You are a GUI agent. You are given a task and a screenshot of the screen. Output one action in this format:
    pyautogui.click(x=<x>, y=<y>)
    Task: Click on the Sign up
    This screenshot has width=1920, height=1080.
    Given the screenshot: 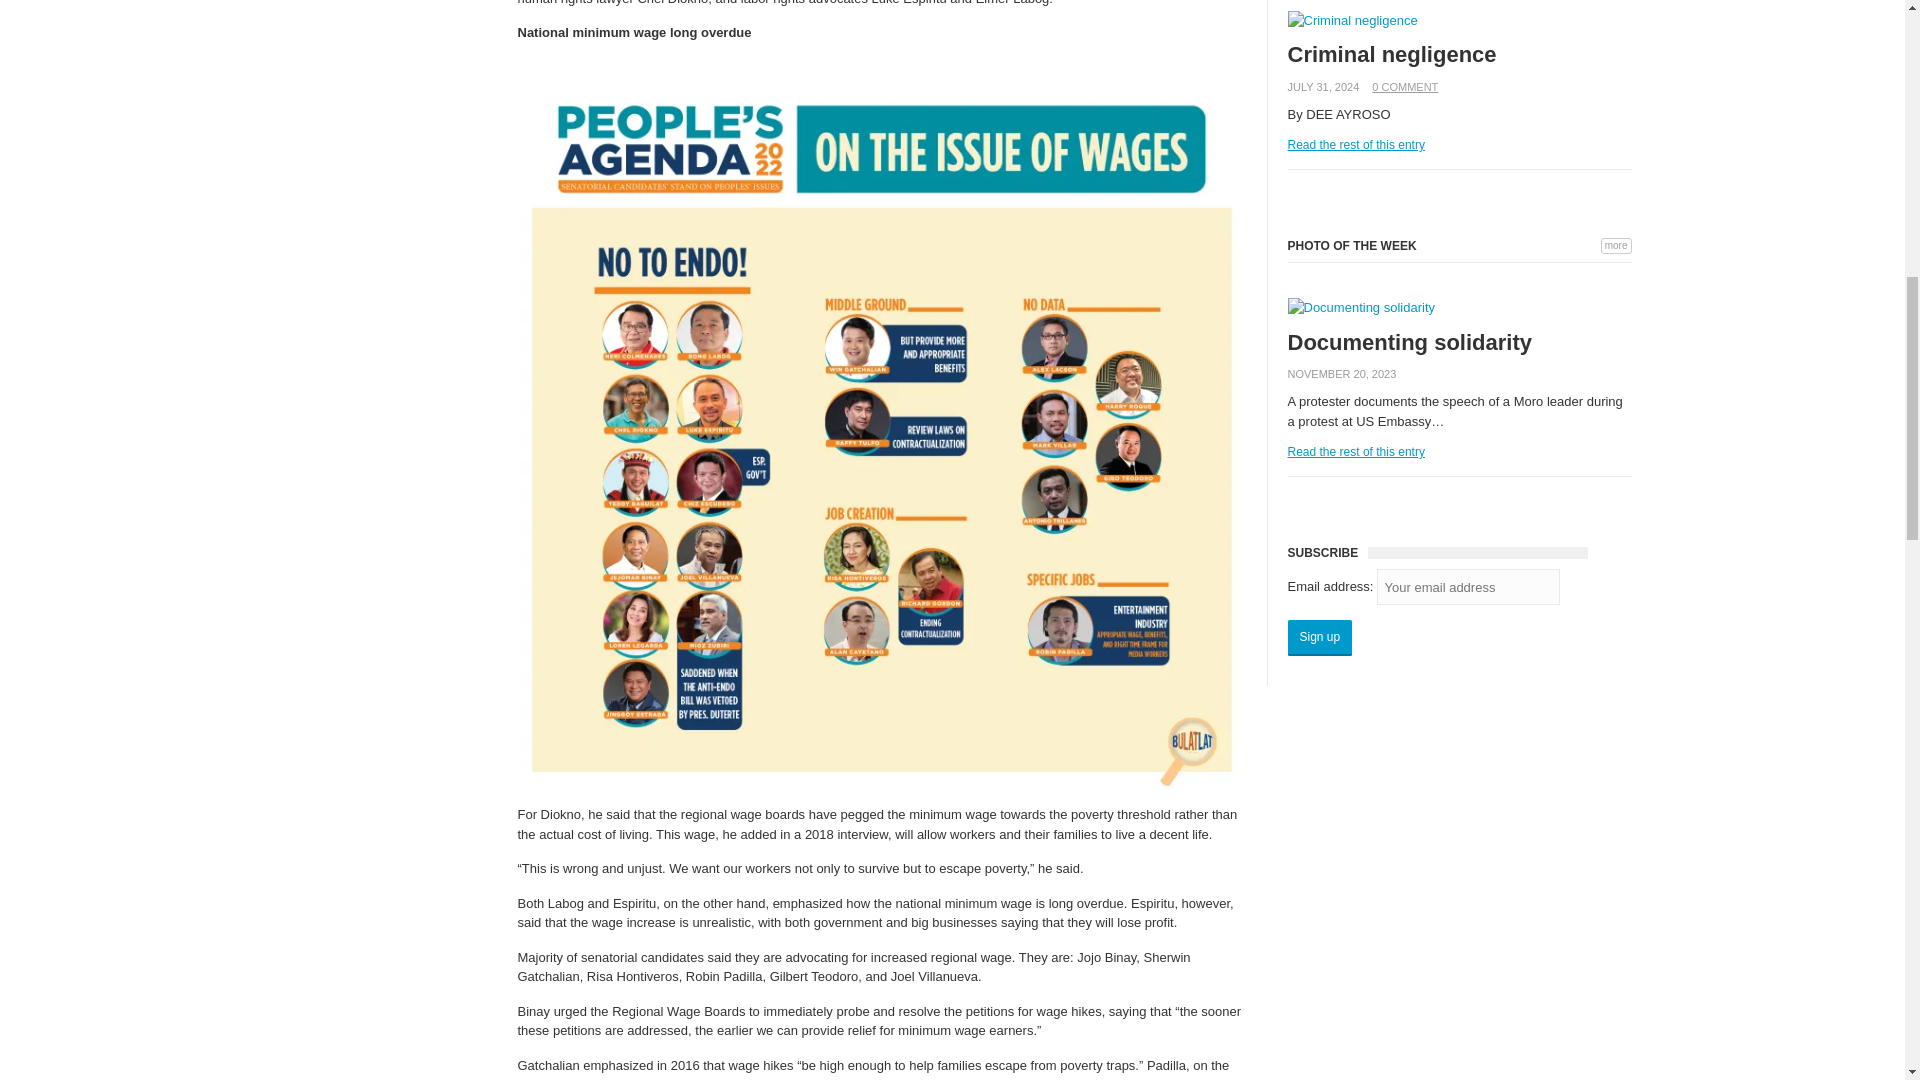 What is the action you would take?
    pyautogui.click(x=1320, y=637)
    